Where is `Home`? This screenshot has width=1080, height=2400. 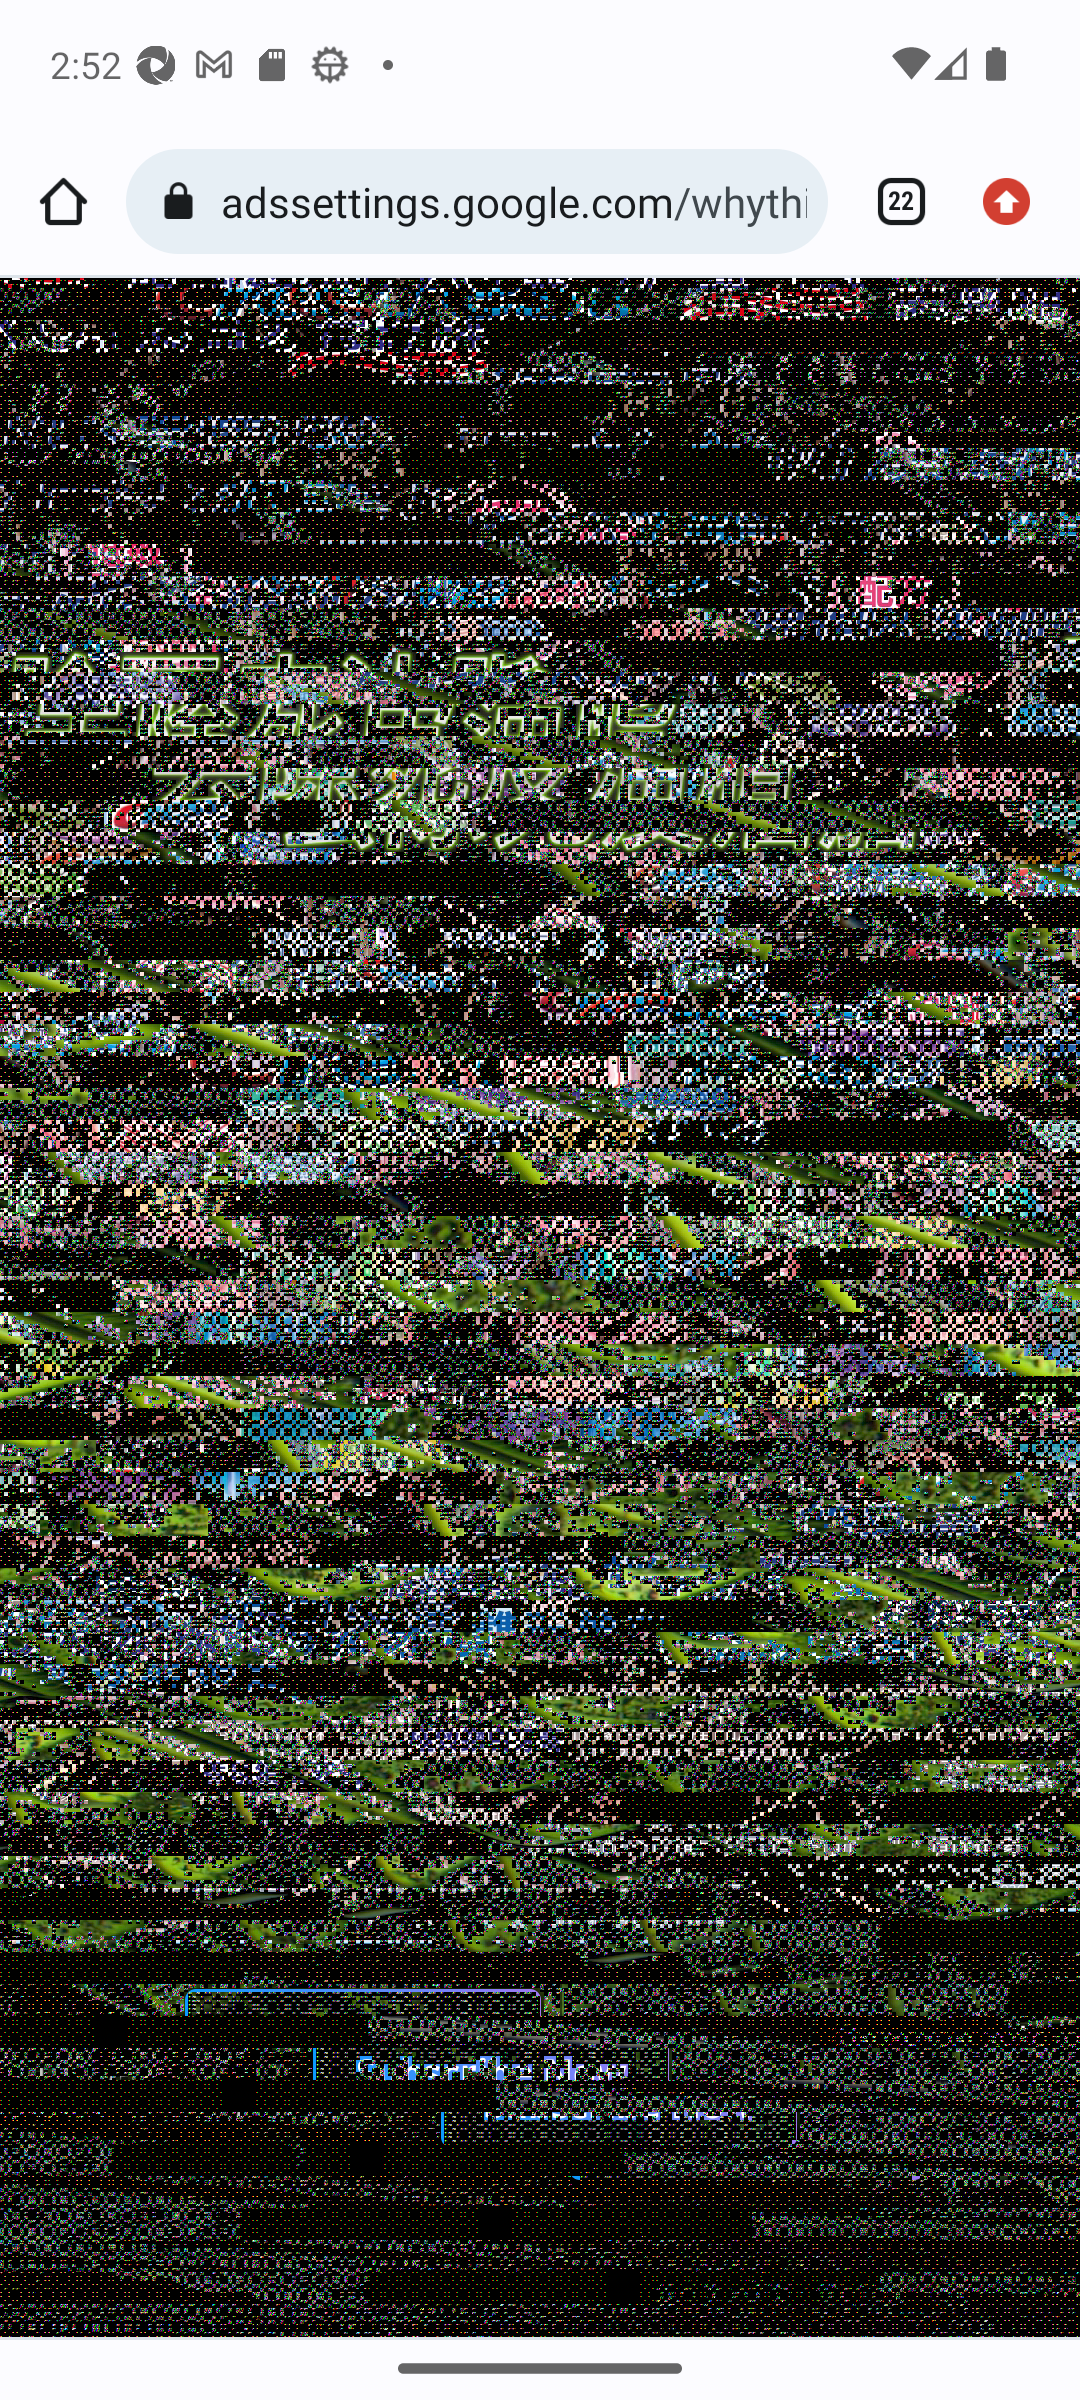 Home is located at coordinates (63, 202).